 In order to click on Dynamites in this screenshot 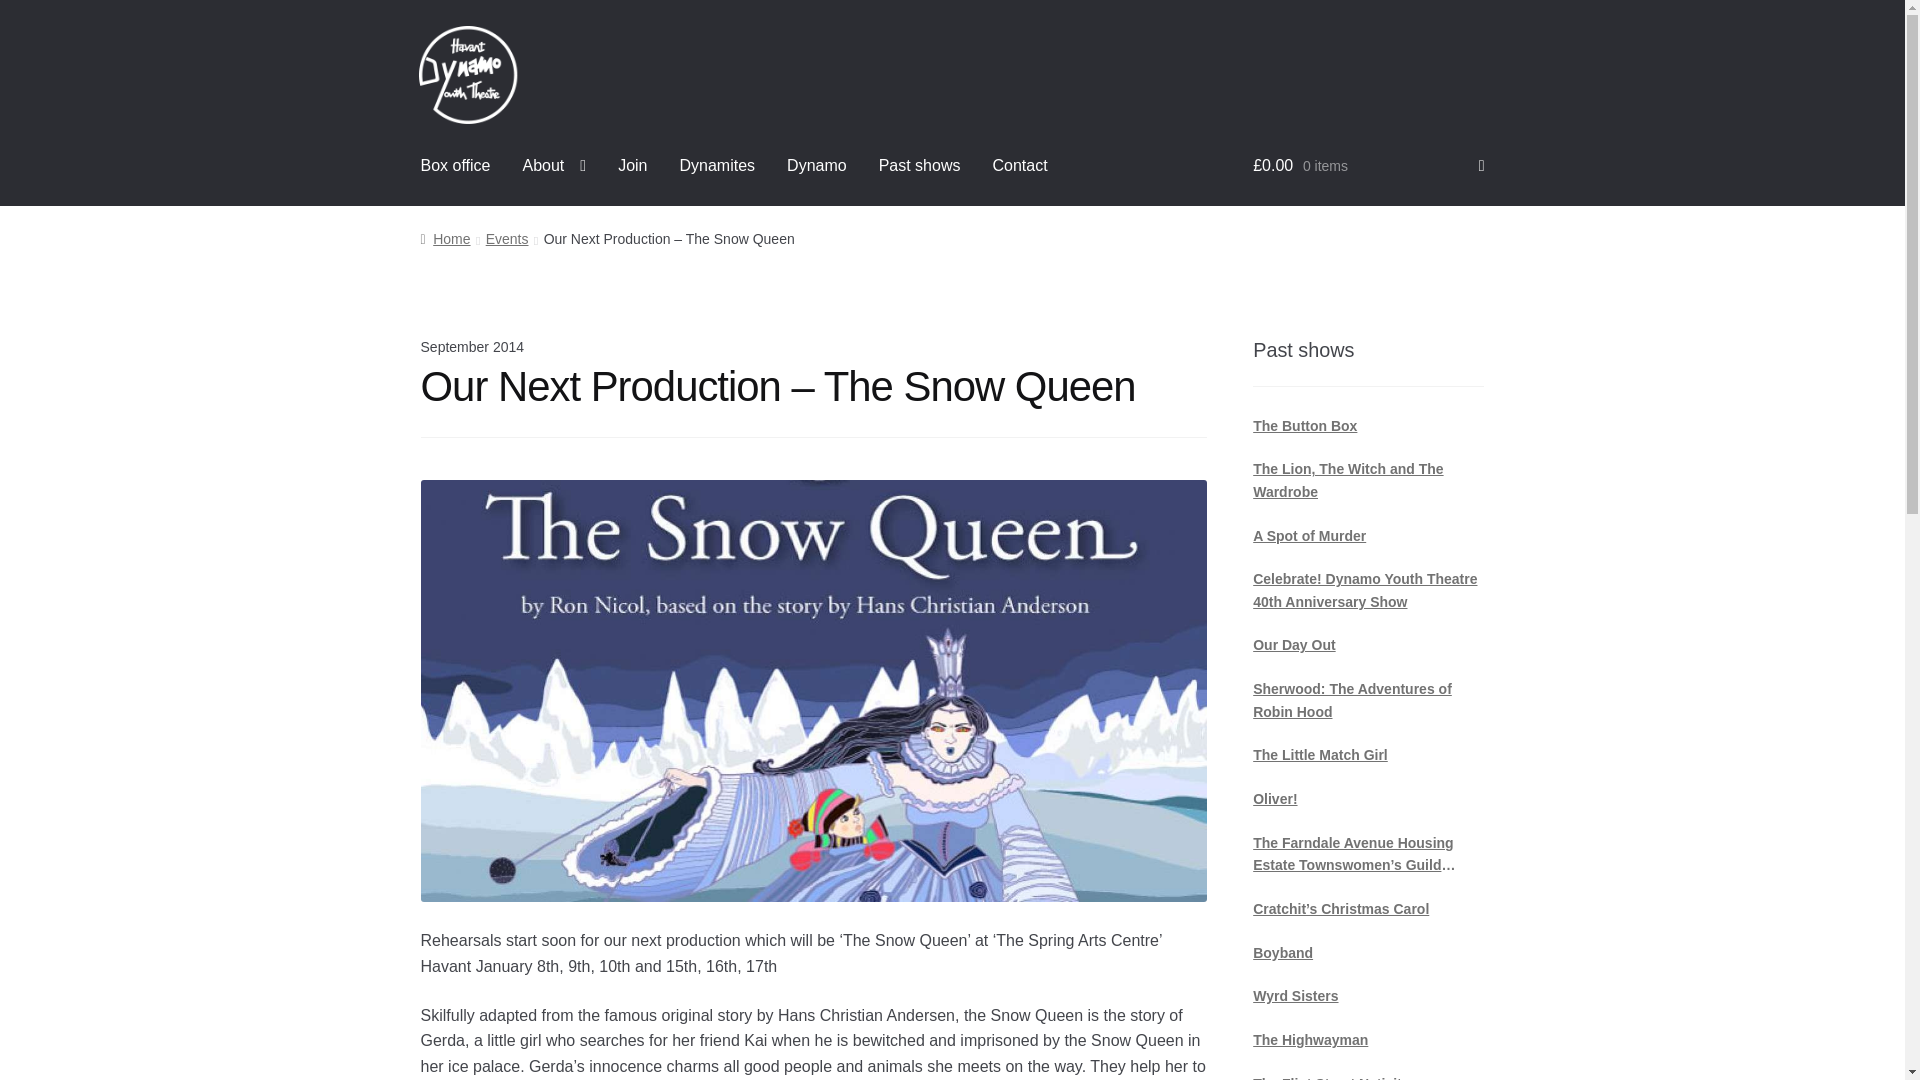, I will do `click(718, 166)`.